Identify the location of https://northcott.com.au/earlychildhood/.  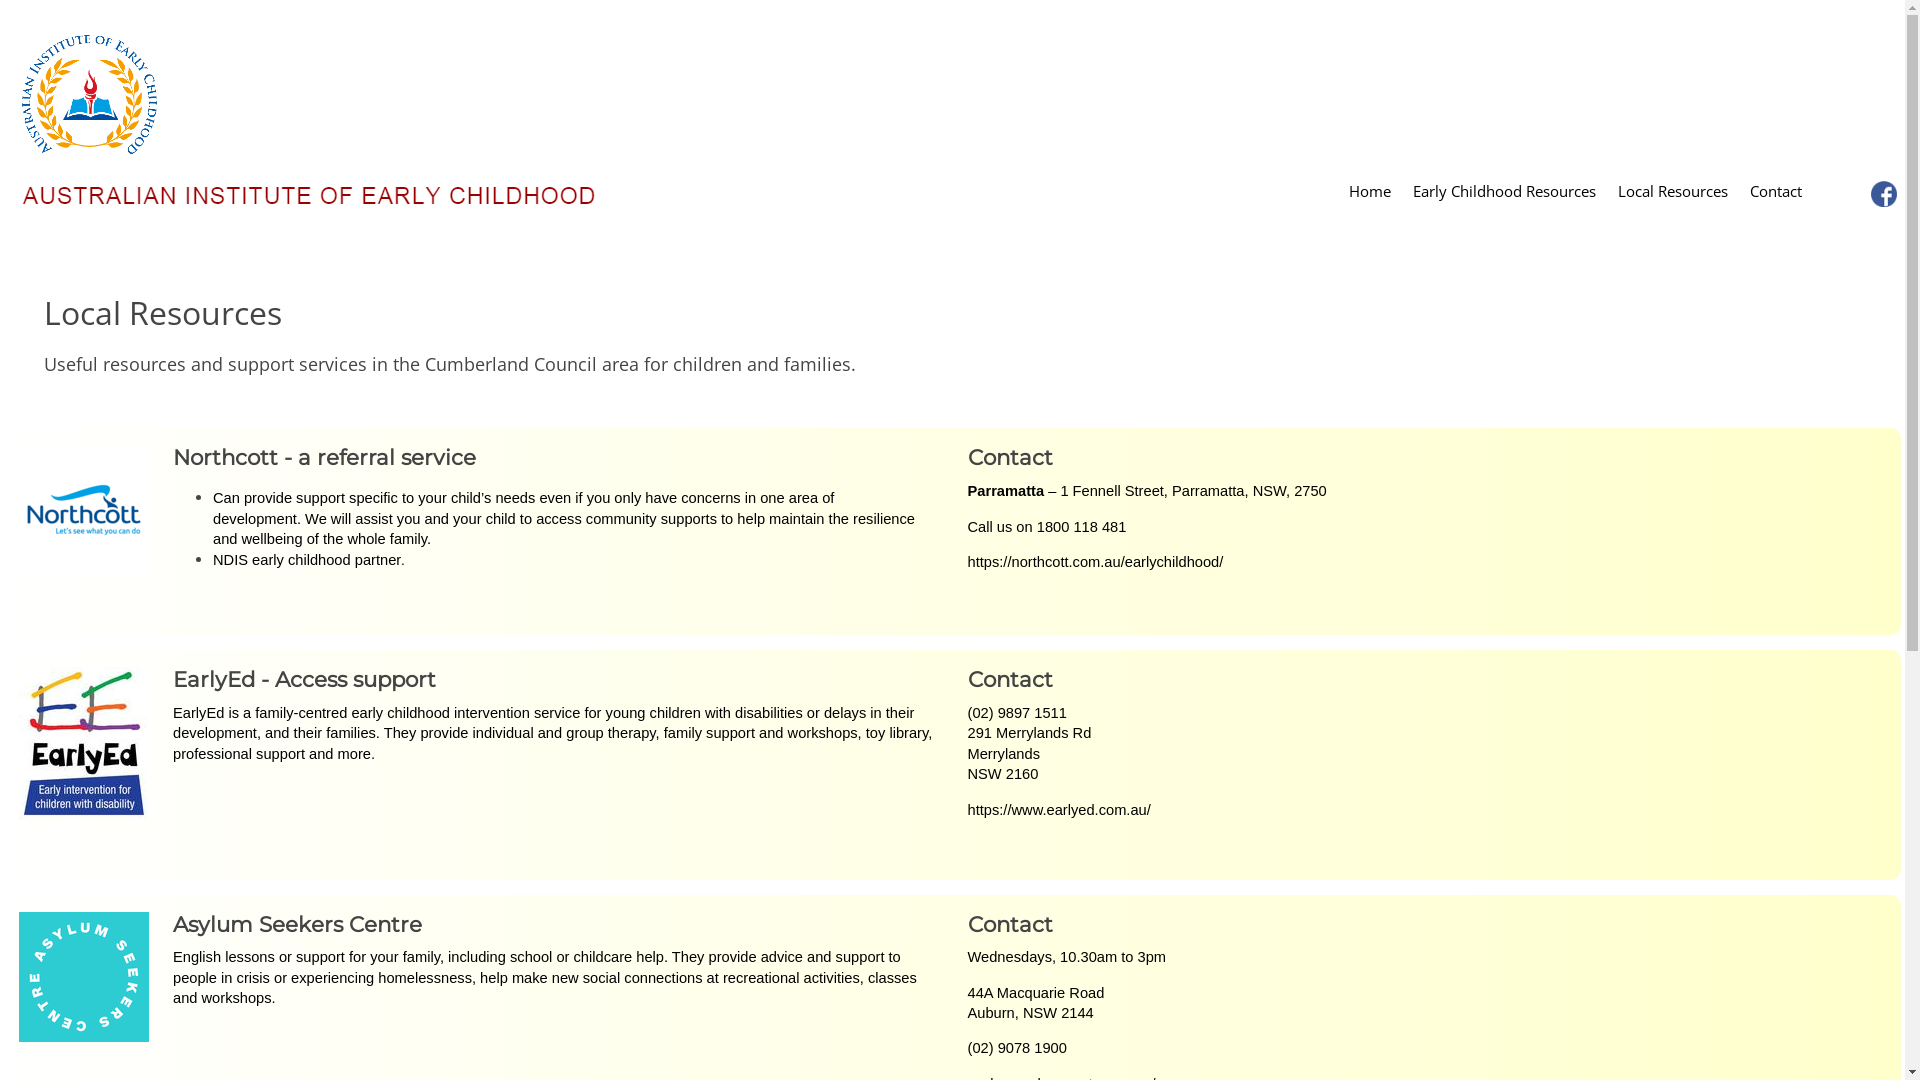
(1096, 562).